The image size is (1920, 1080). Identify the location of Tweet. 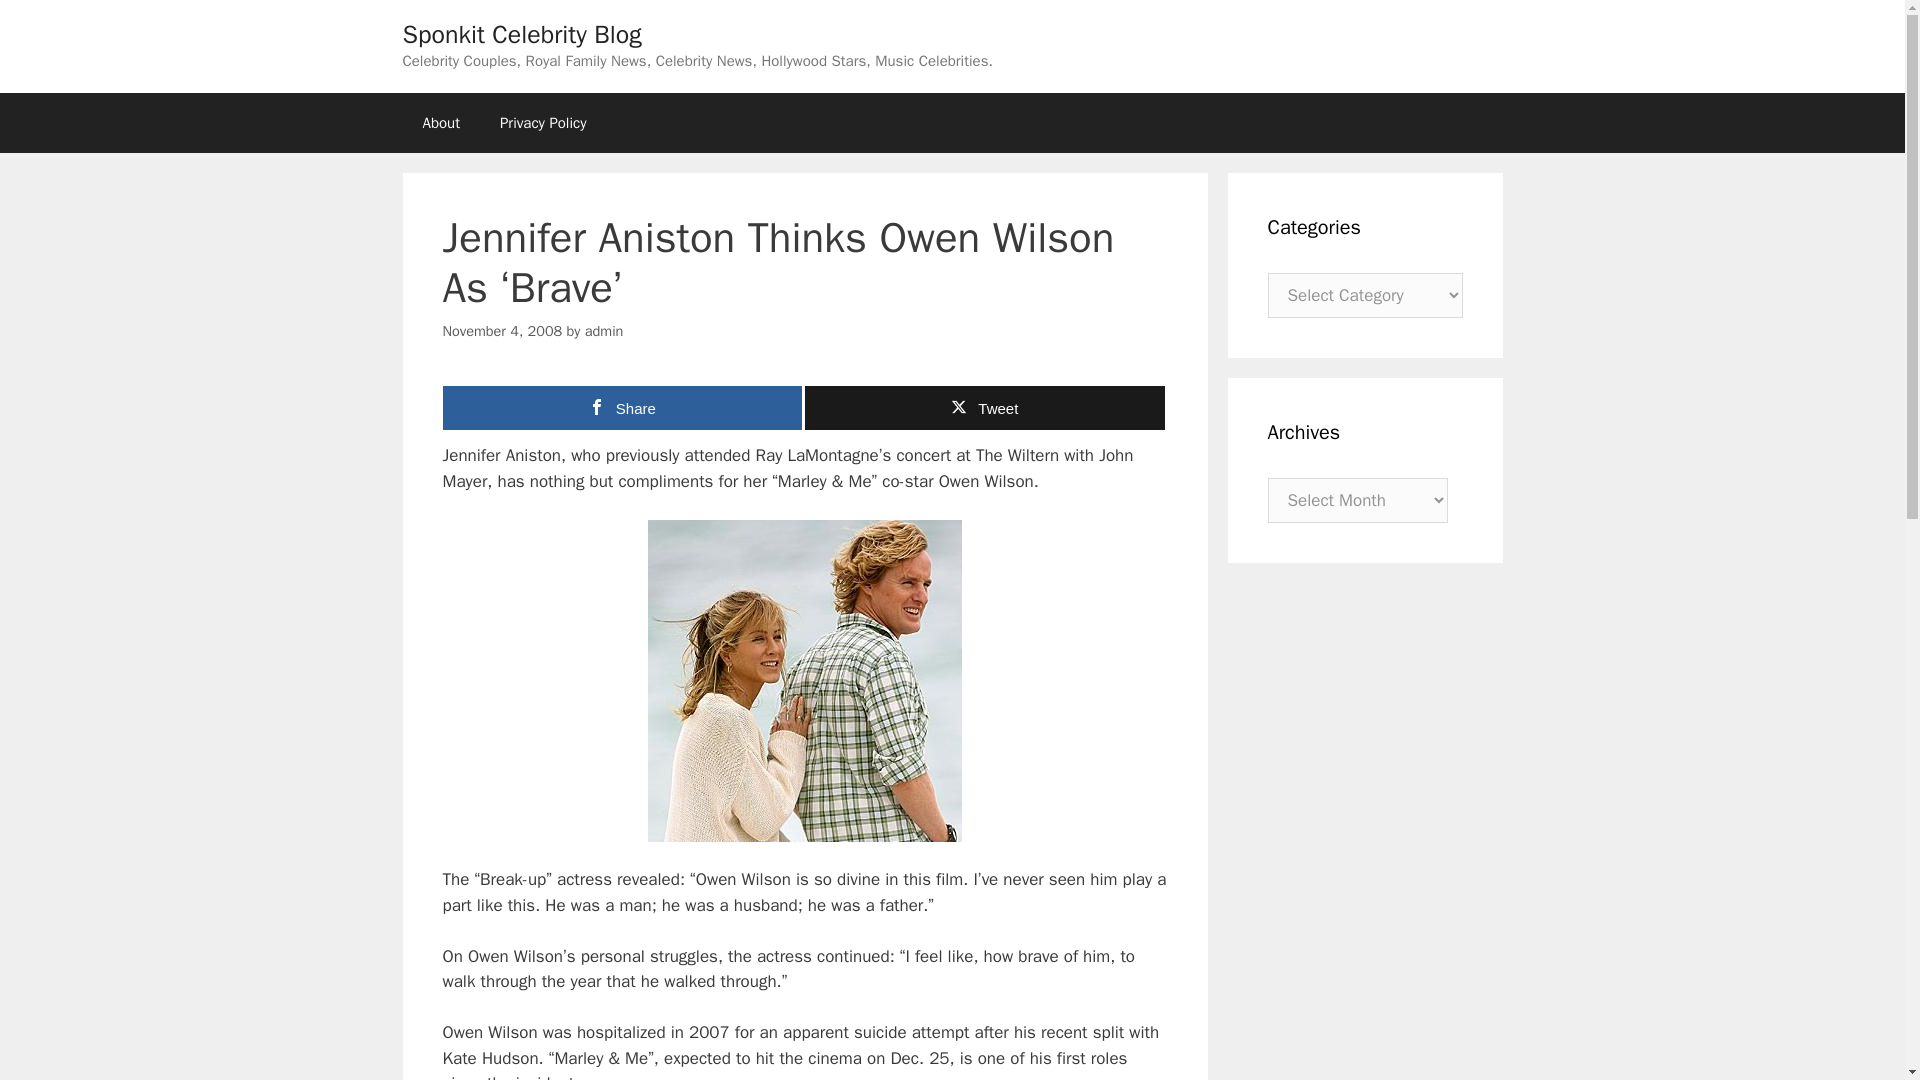
(984, 407).